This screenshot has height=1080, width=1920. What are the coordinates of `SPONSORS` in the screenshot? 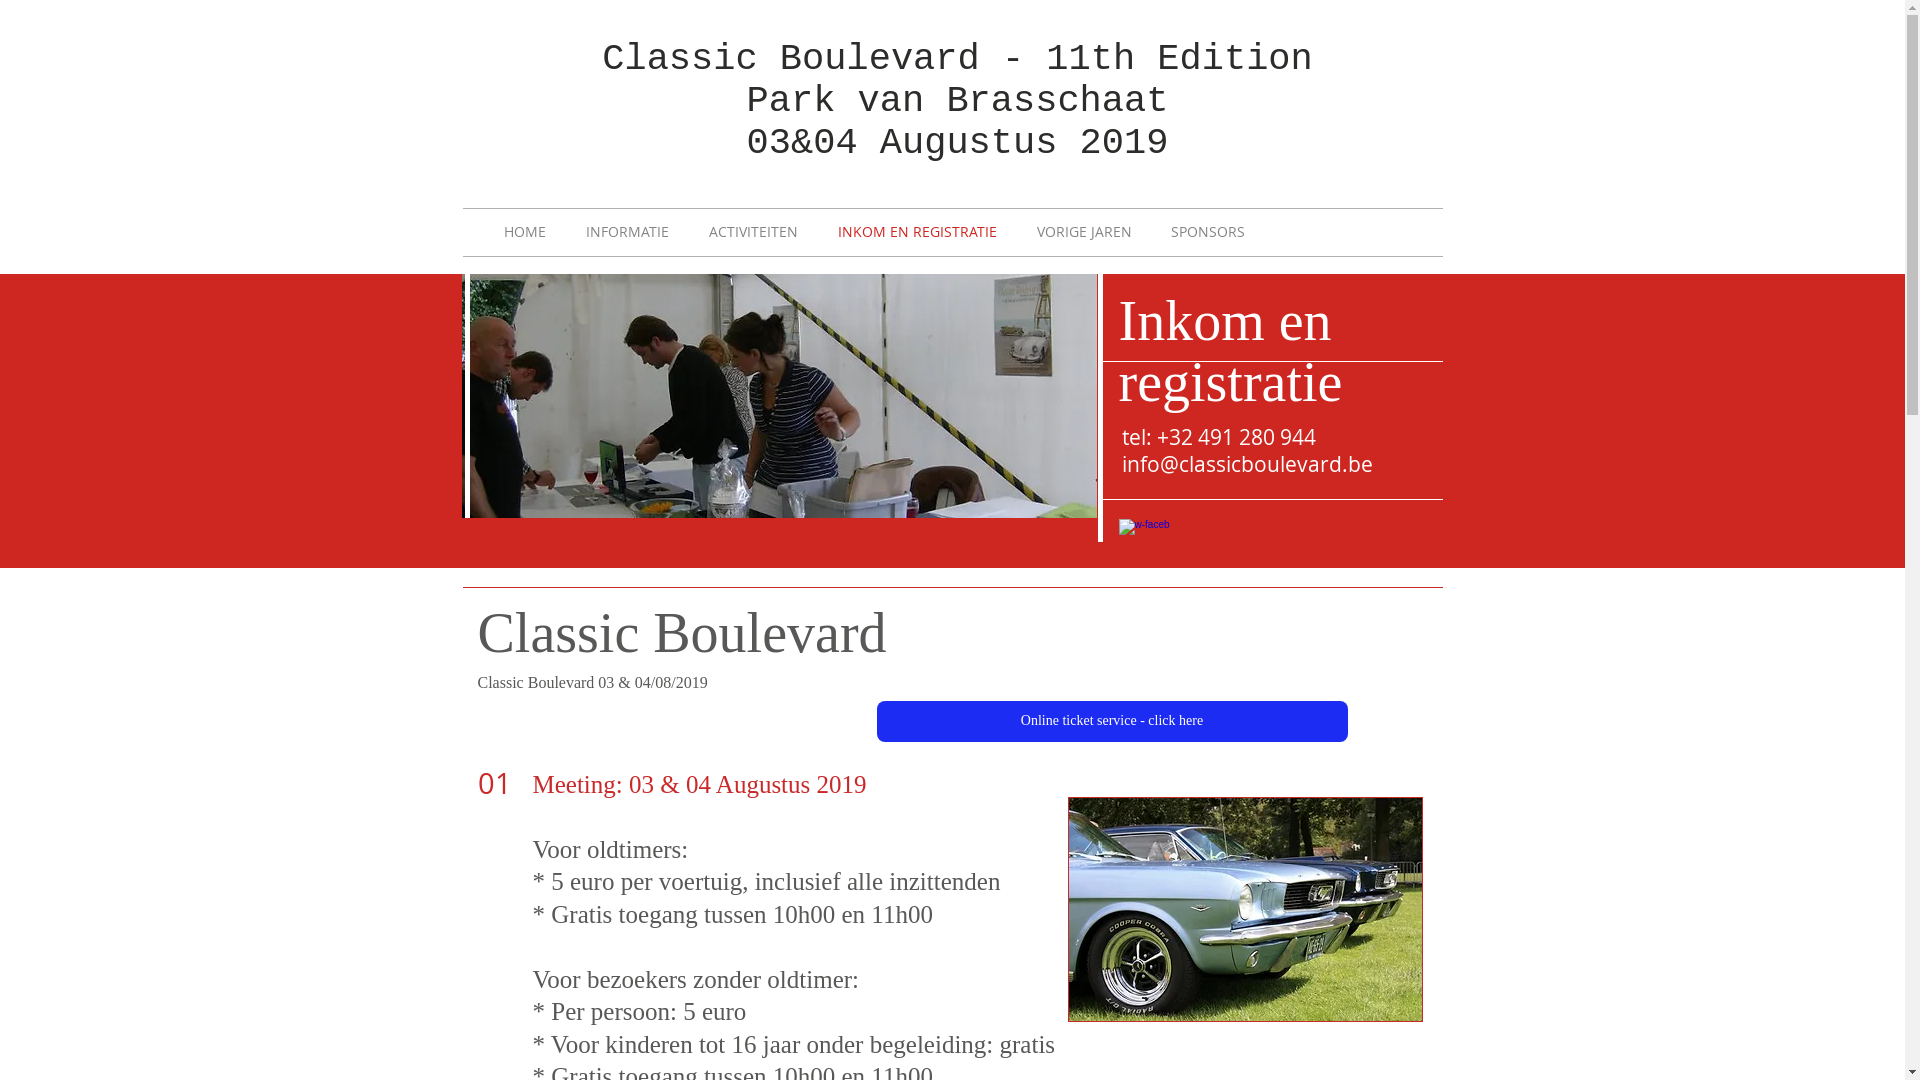 It's located at (1216, 232).